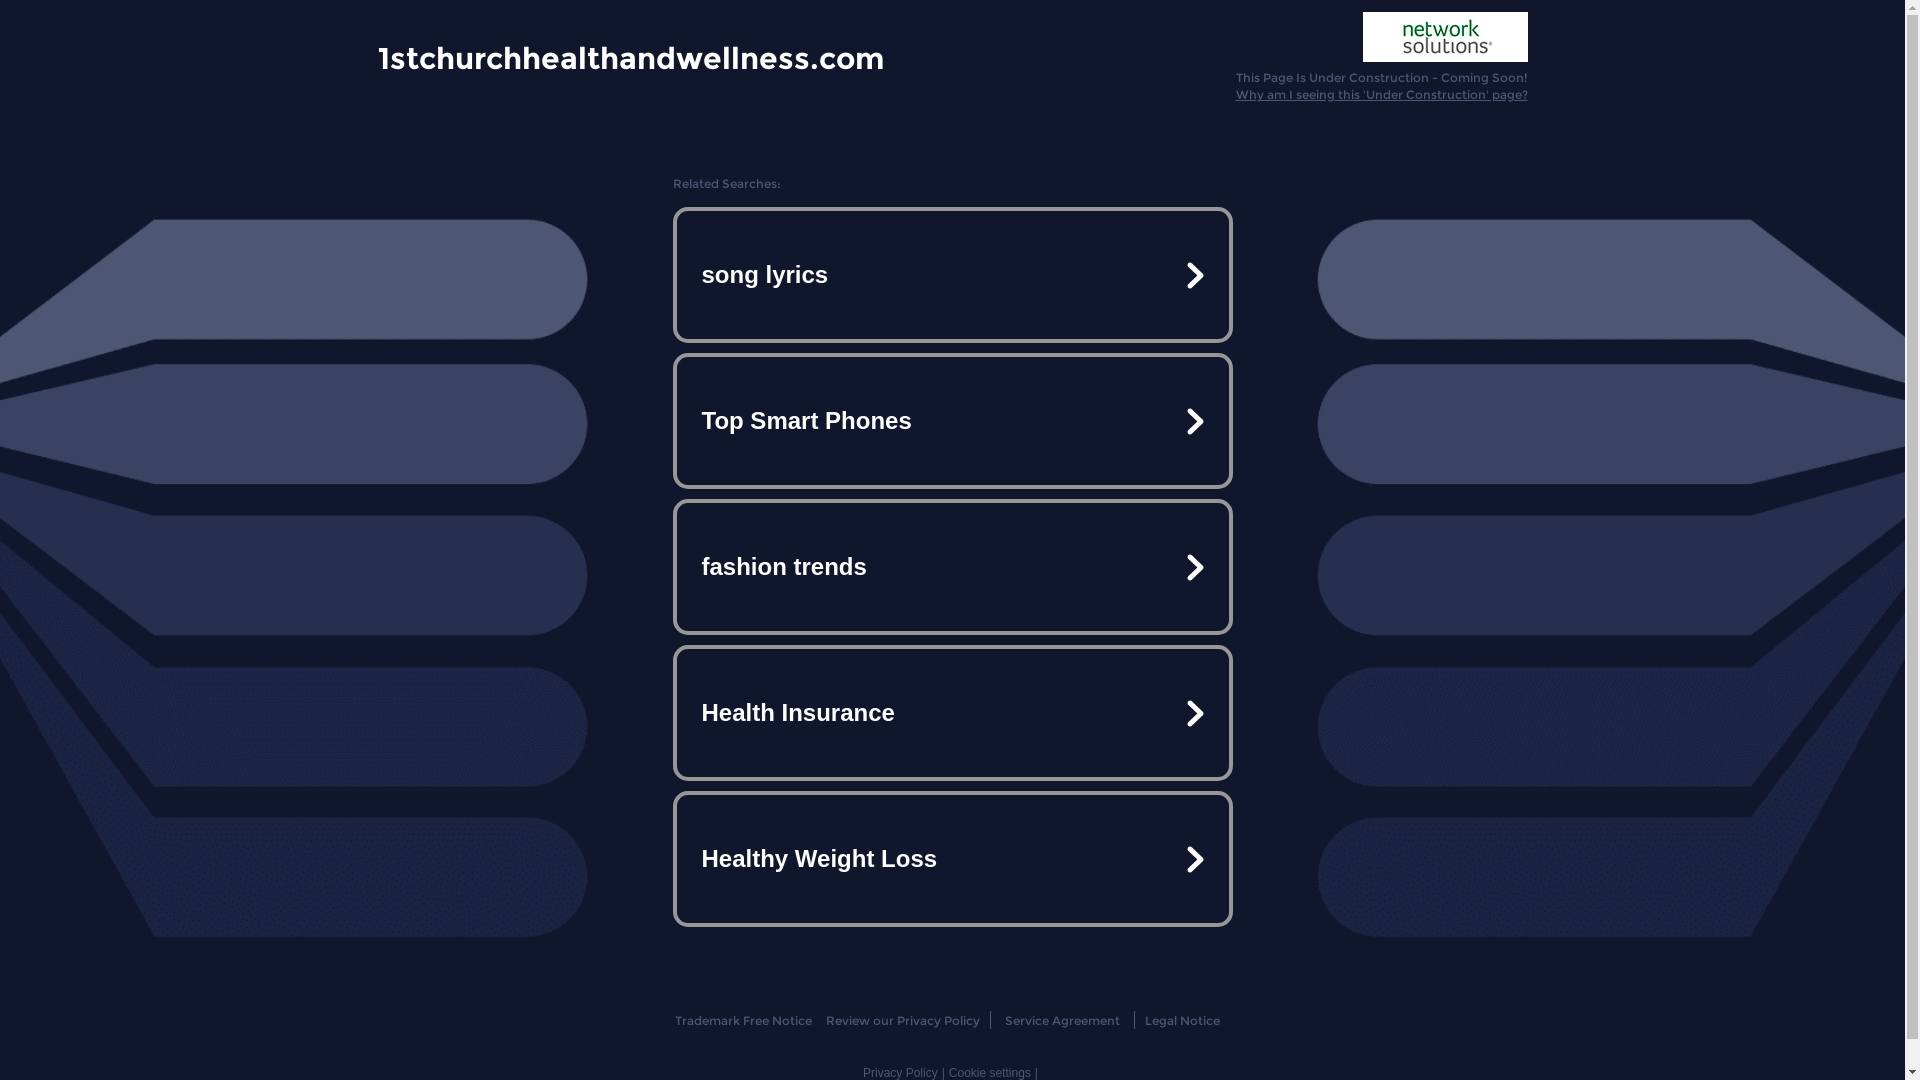 This screenshot has height=1080, width=1920. I want to click on Service Agreement, so click(1062, 1020).